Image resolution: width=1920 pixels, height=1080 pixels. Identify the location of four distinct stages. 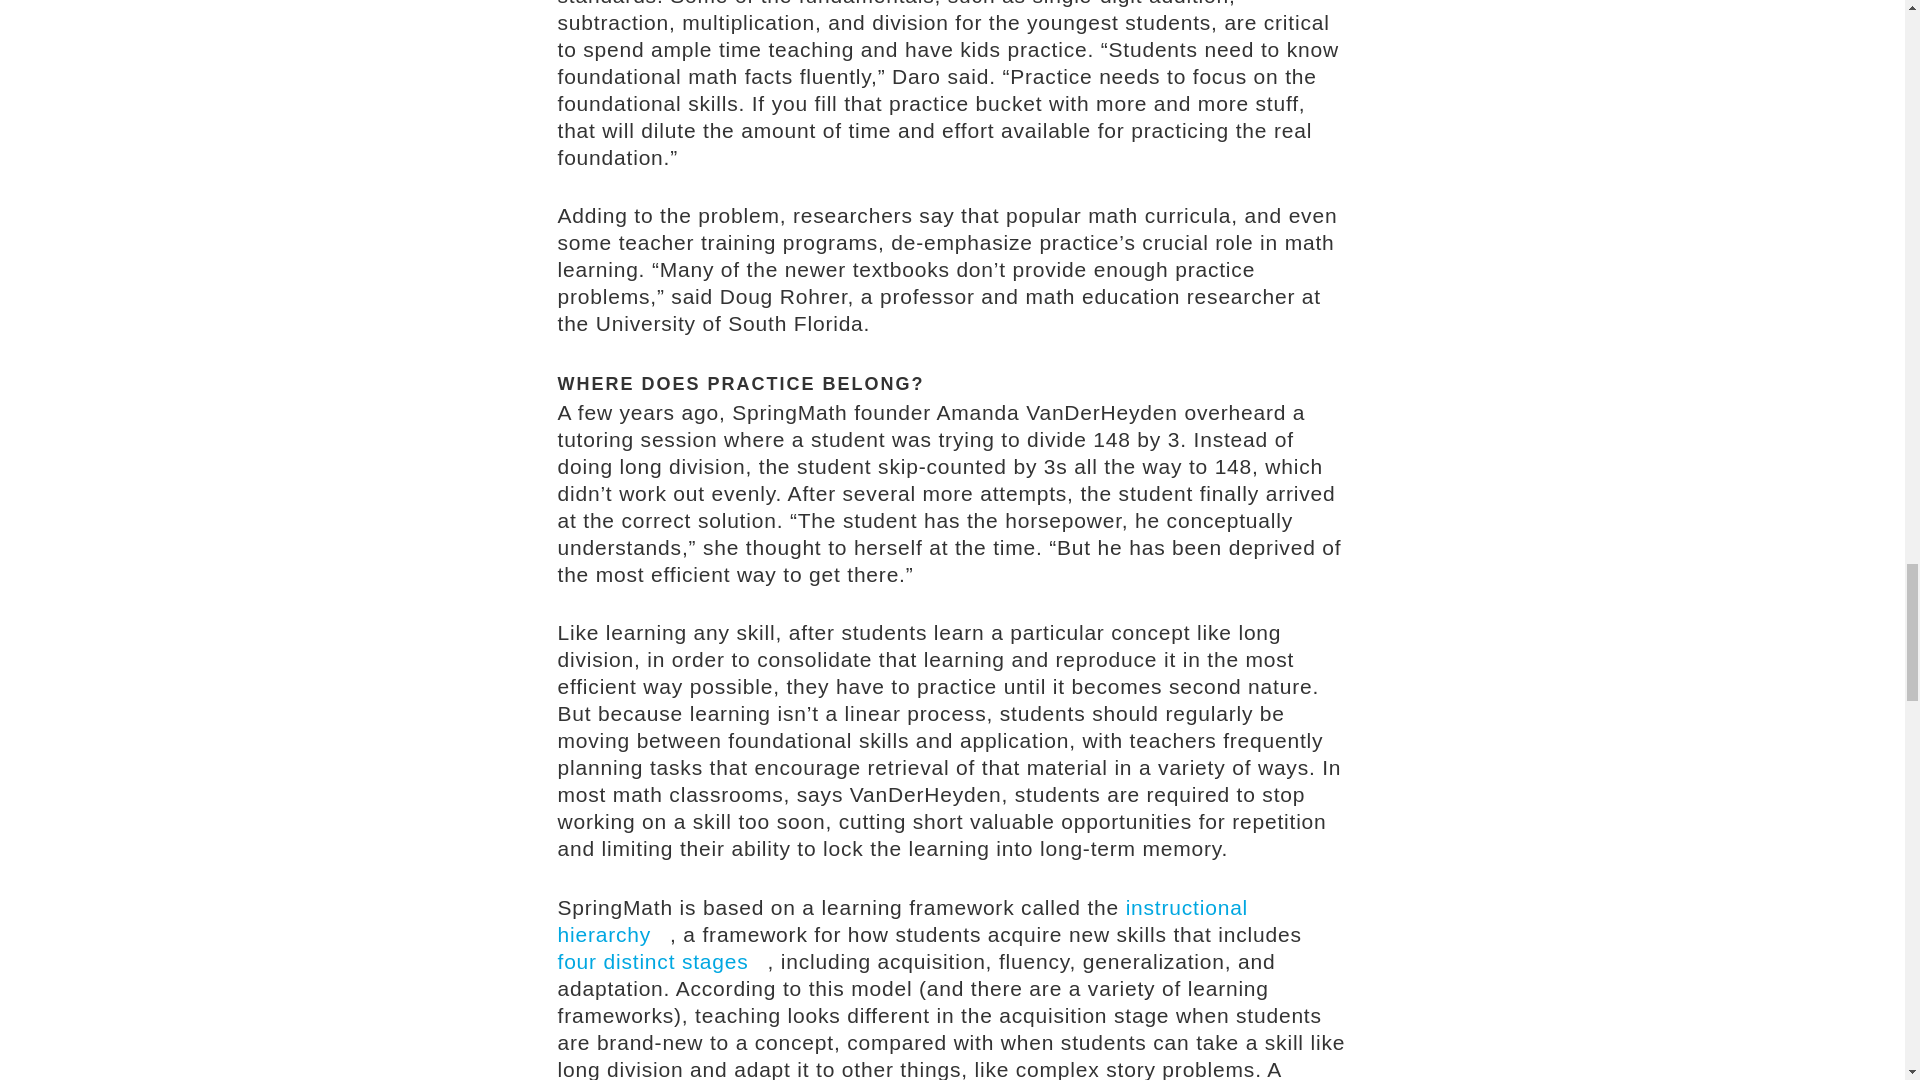
(663, 962).